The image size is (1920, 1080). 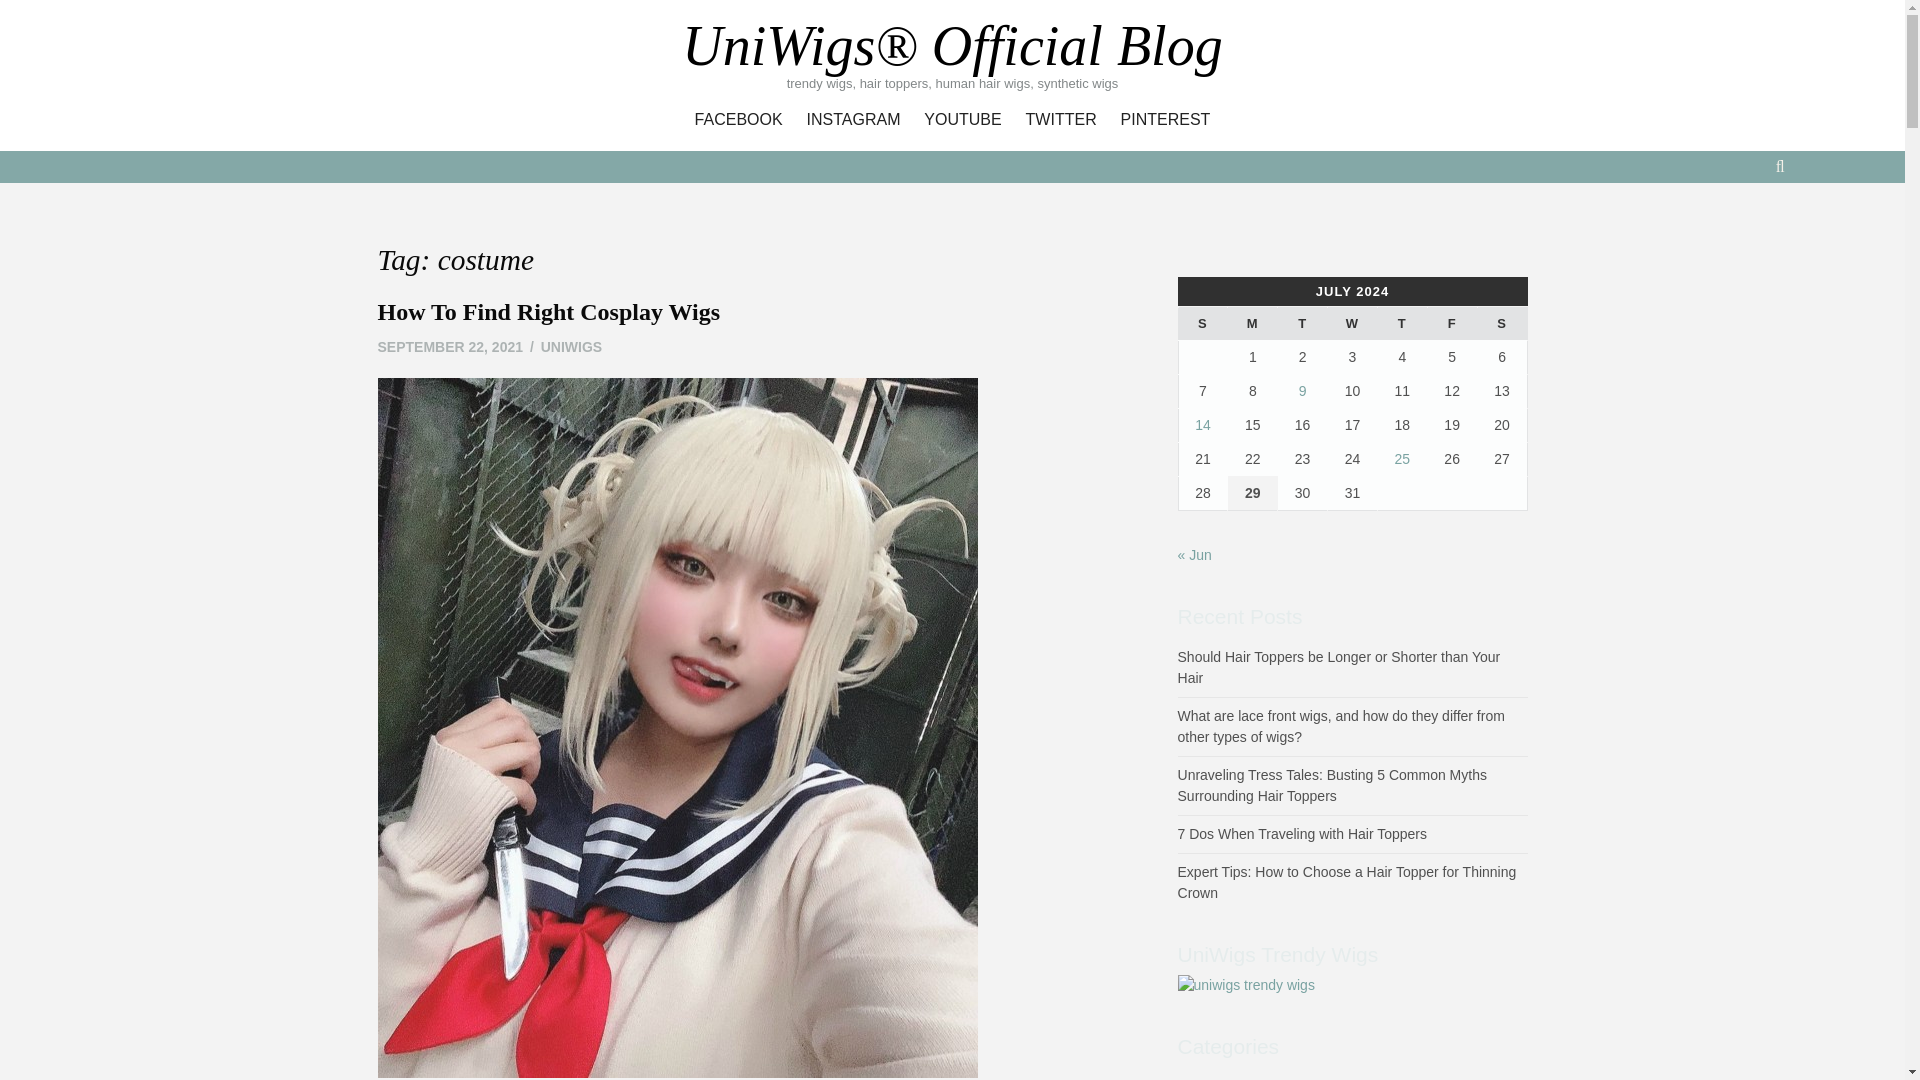 What do you see at coordinates (1403, 458) in the screenshot?
I see `25` at bounding box center [1403, 458].